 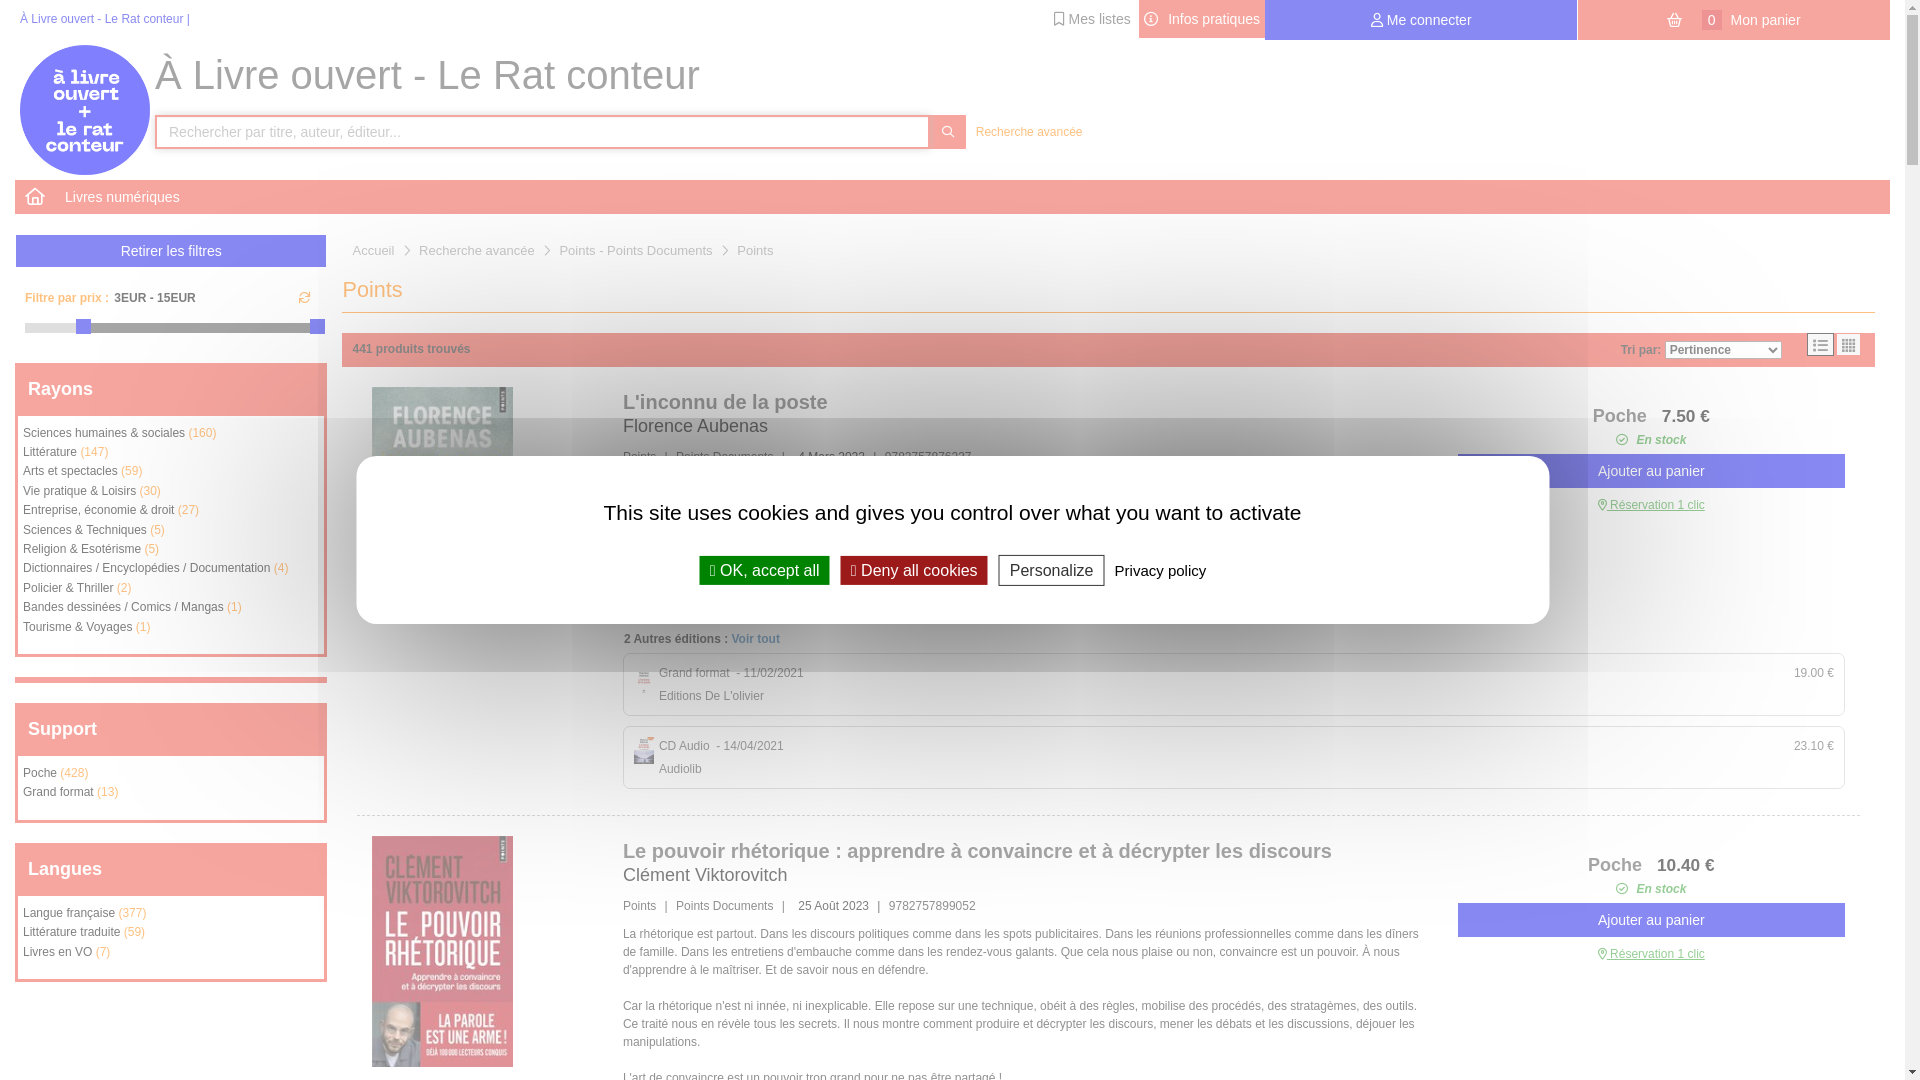 I want to click on Points, so click(x=755, y=250).